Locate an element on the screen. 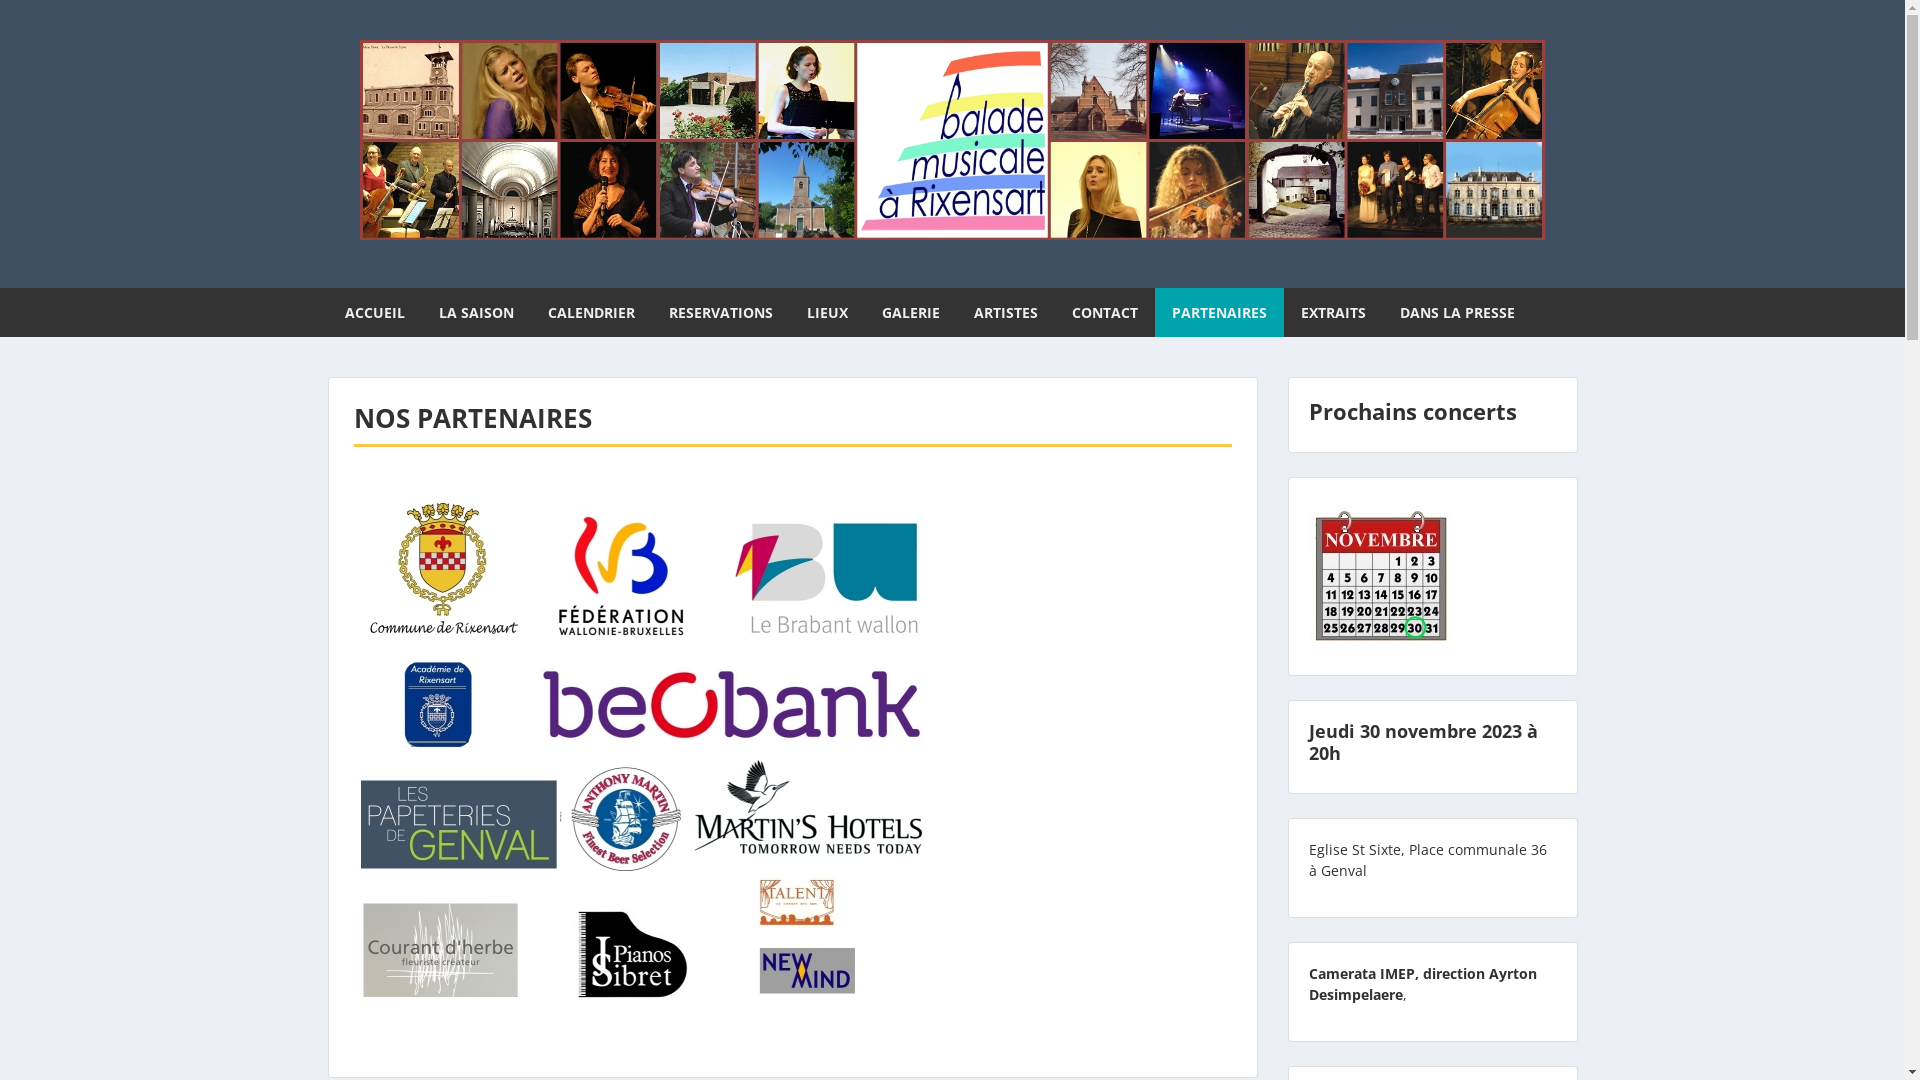 The image size is (1920, 1080). EXTRAITS is located at coordinates (1334, 312).